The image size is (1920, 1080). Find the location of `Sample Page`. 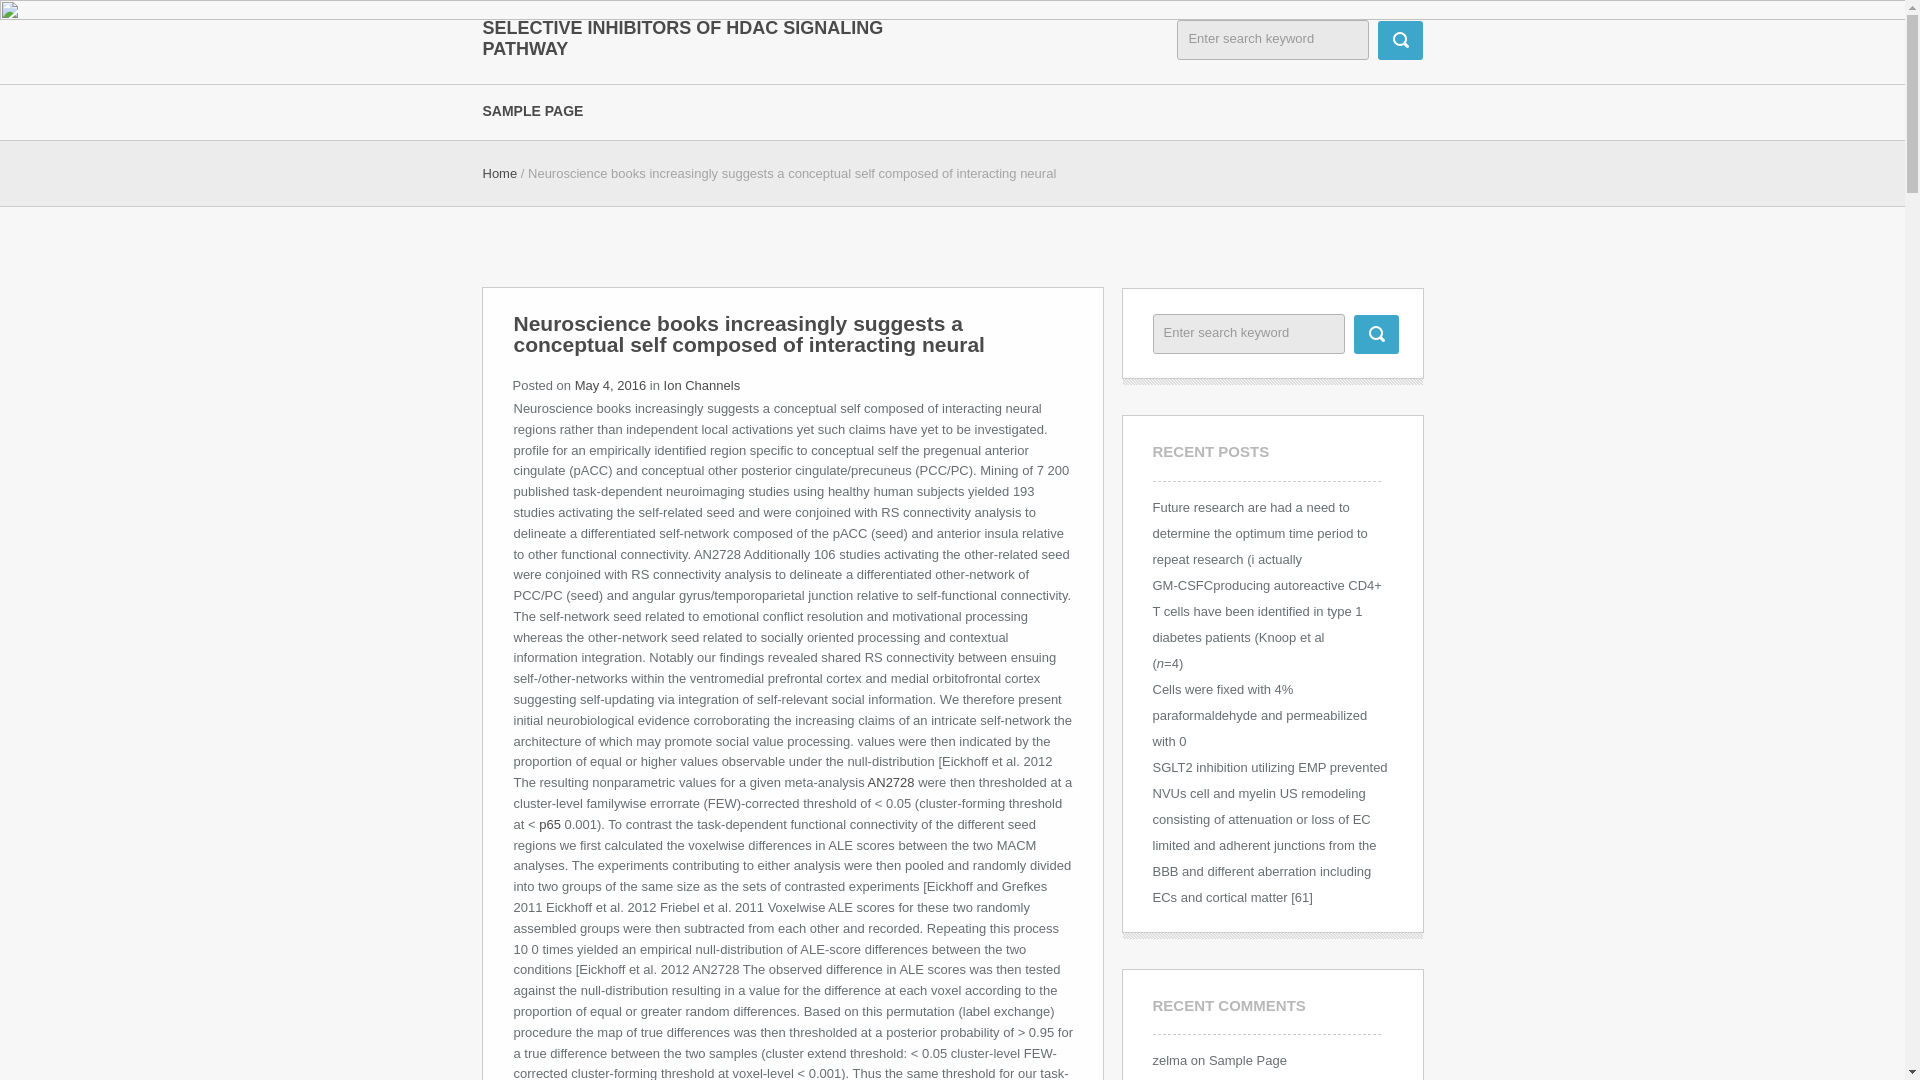

Sample Page is located at coordinates (1248, 1060).